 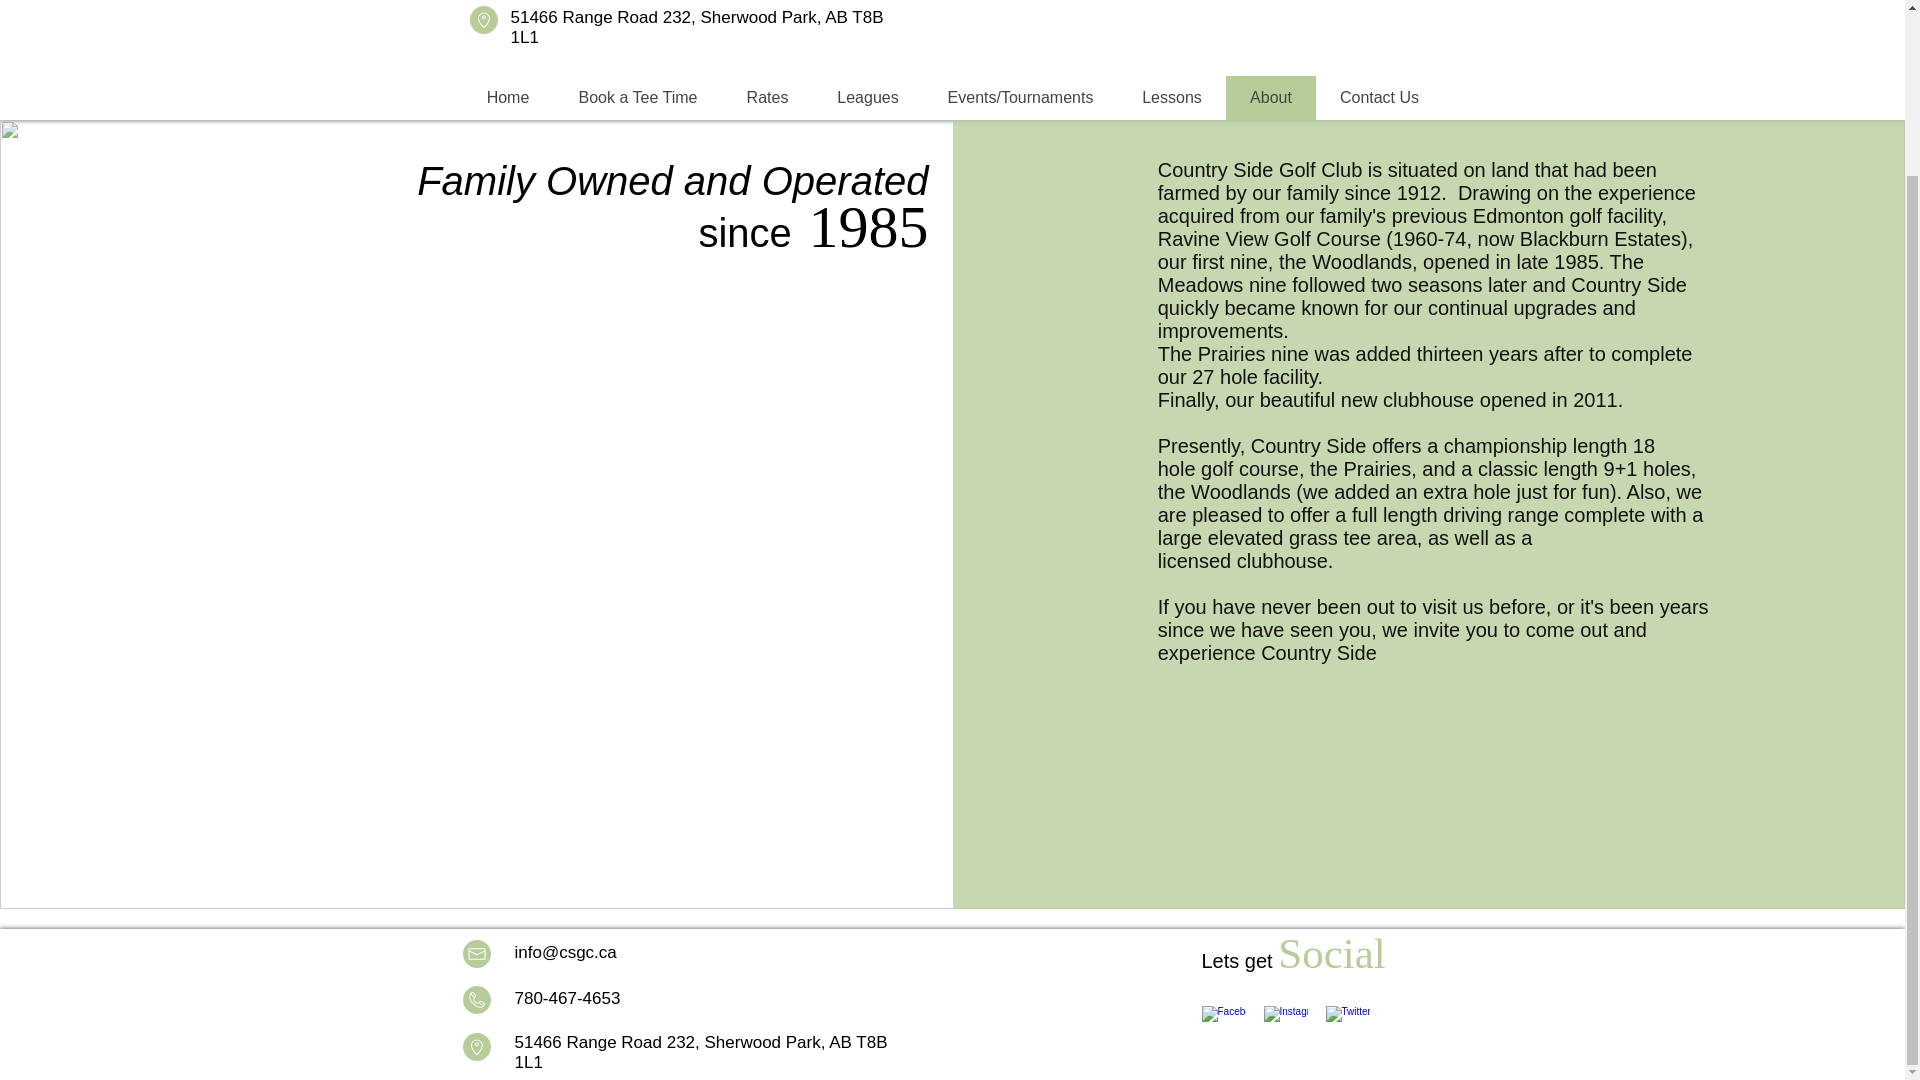 What do you see at coordinates (700, 1052) in the screenshot?
I see `51466 Range Road 232, Sherwood Park, AB T8B 1L1` at bounding box center [700, 1052].